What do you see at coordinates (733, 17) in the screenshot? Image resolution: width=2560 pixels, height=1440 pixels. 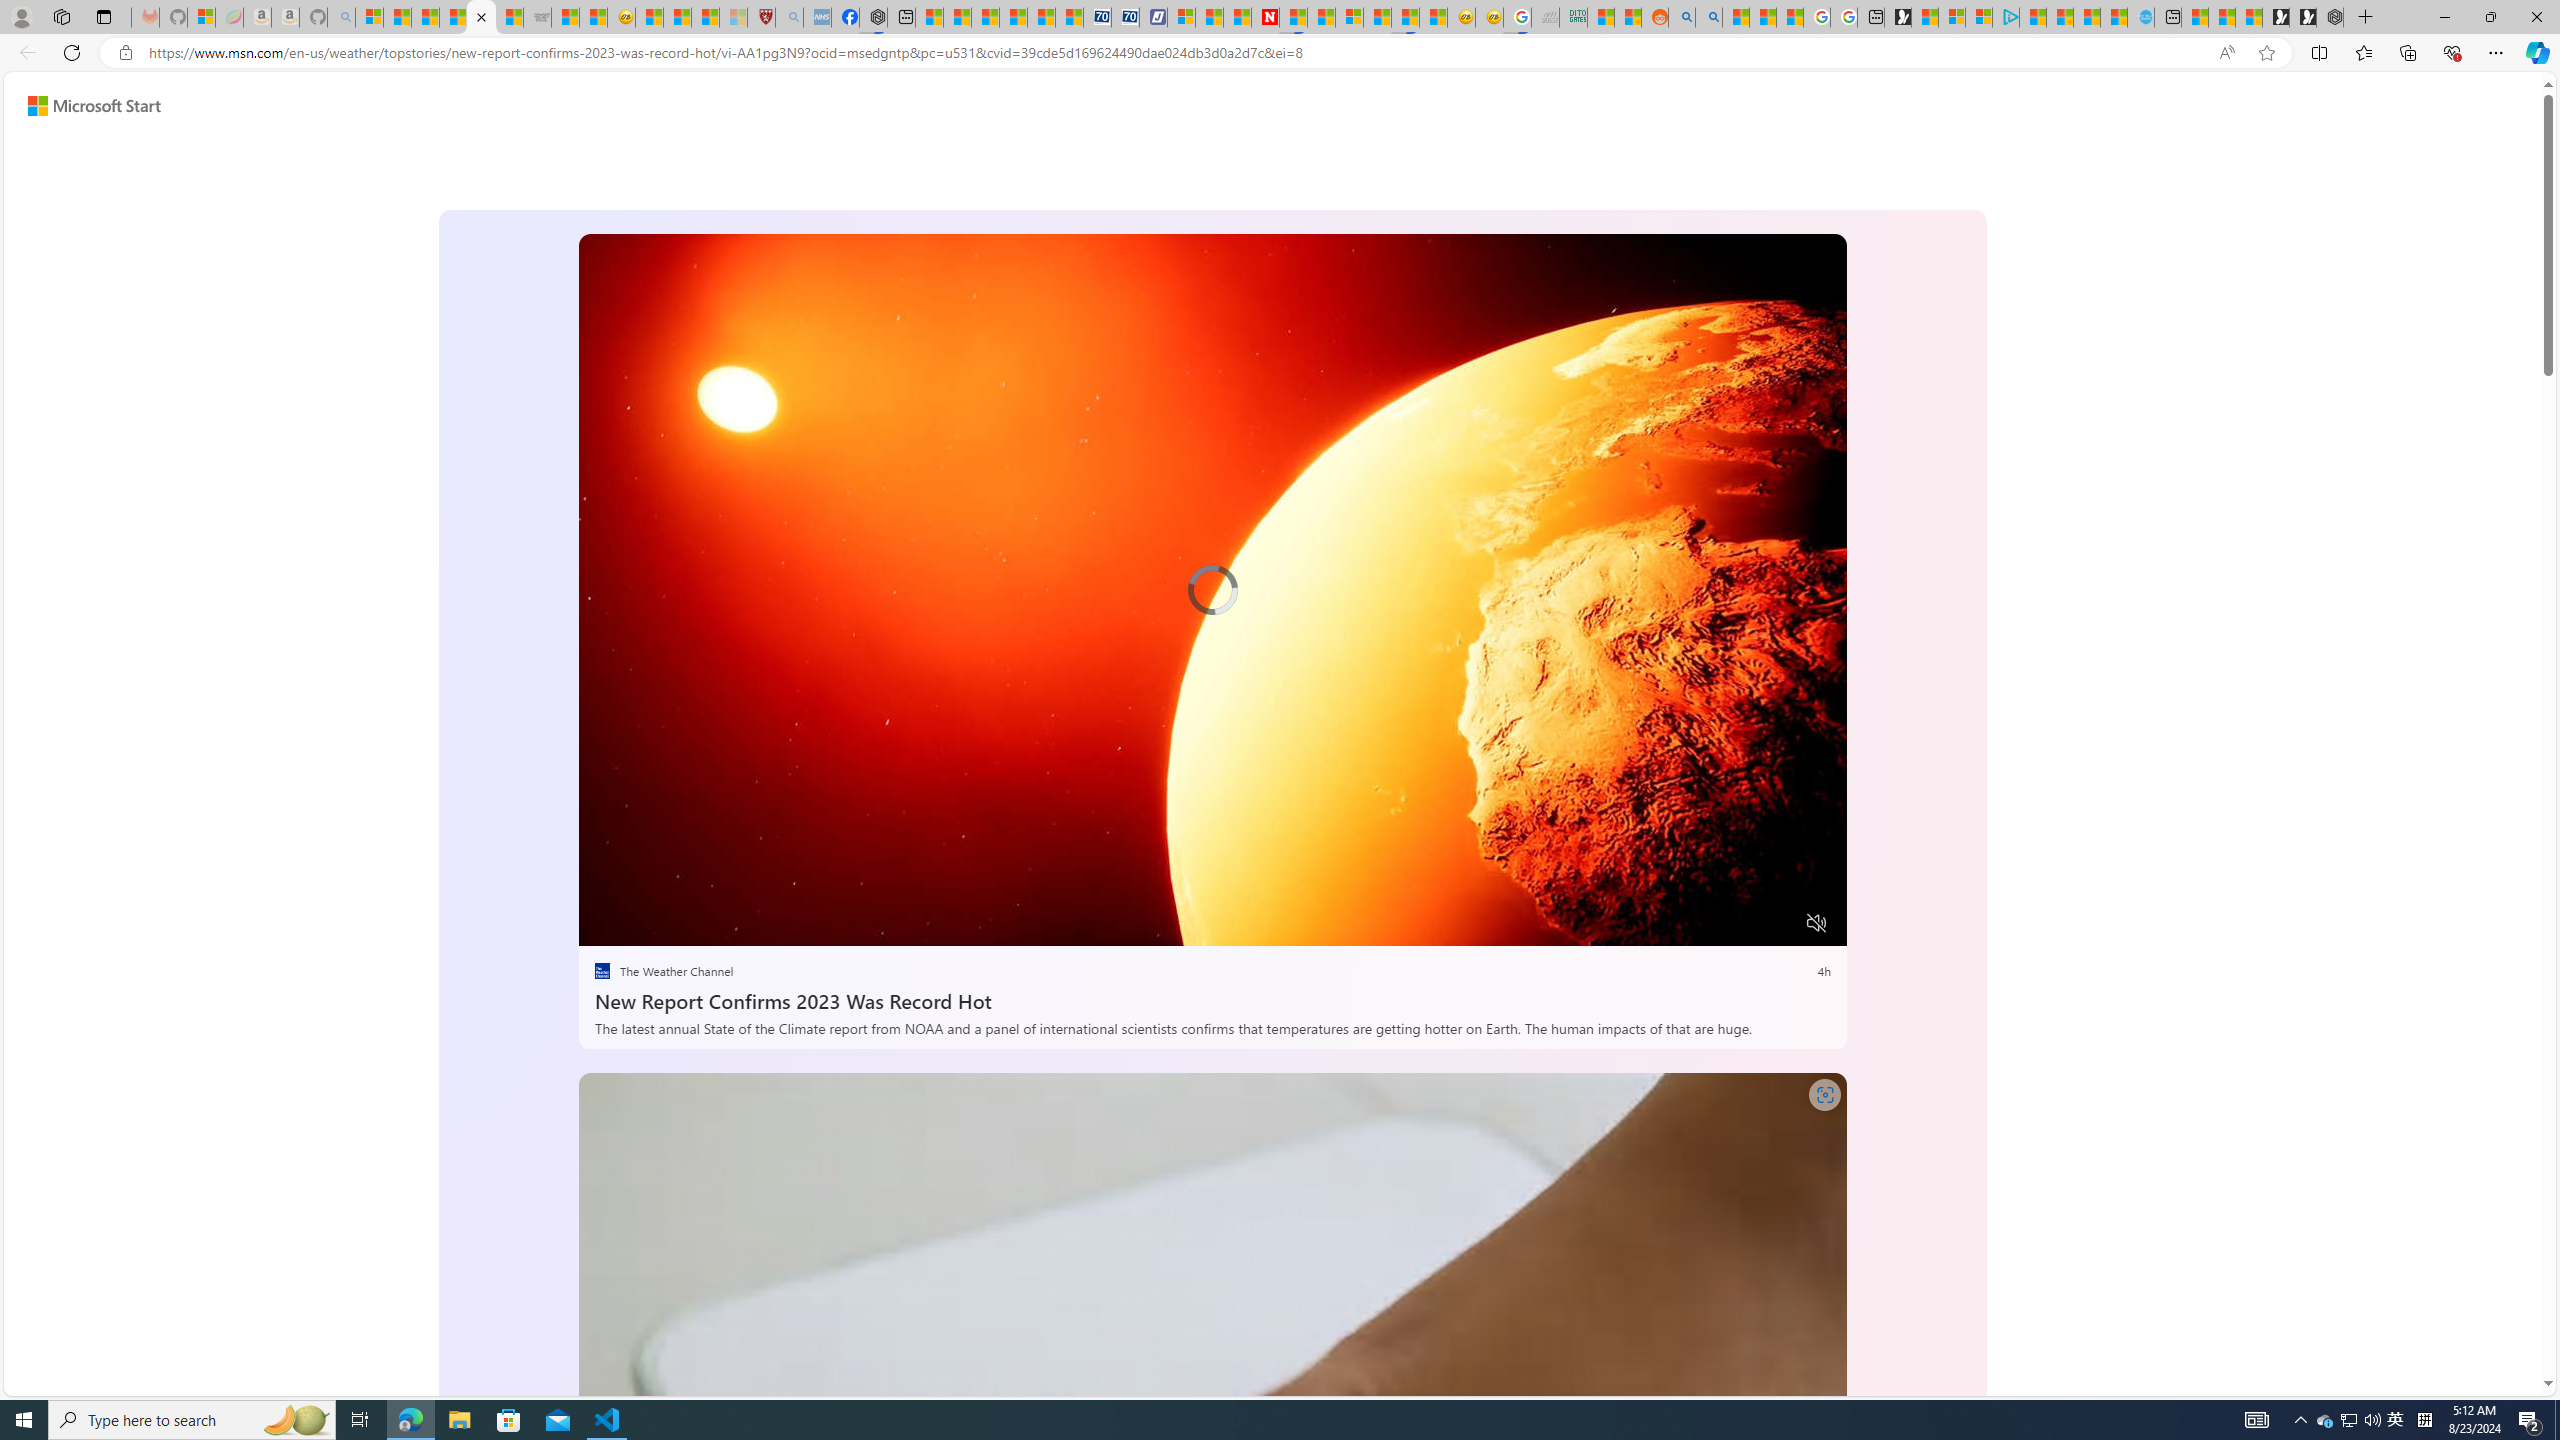 I see `12 Popular Science Lies that Must be Corrected - Sleeping` at bounding box center [733, 17].